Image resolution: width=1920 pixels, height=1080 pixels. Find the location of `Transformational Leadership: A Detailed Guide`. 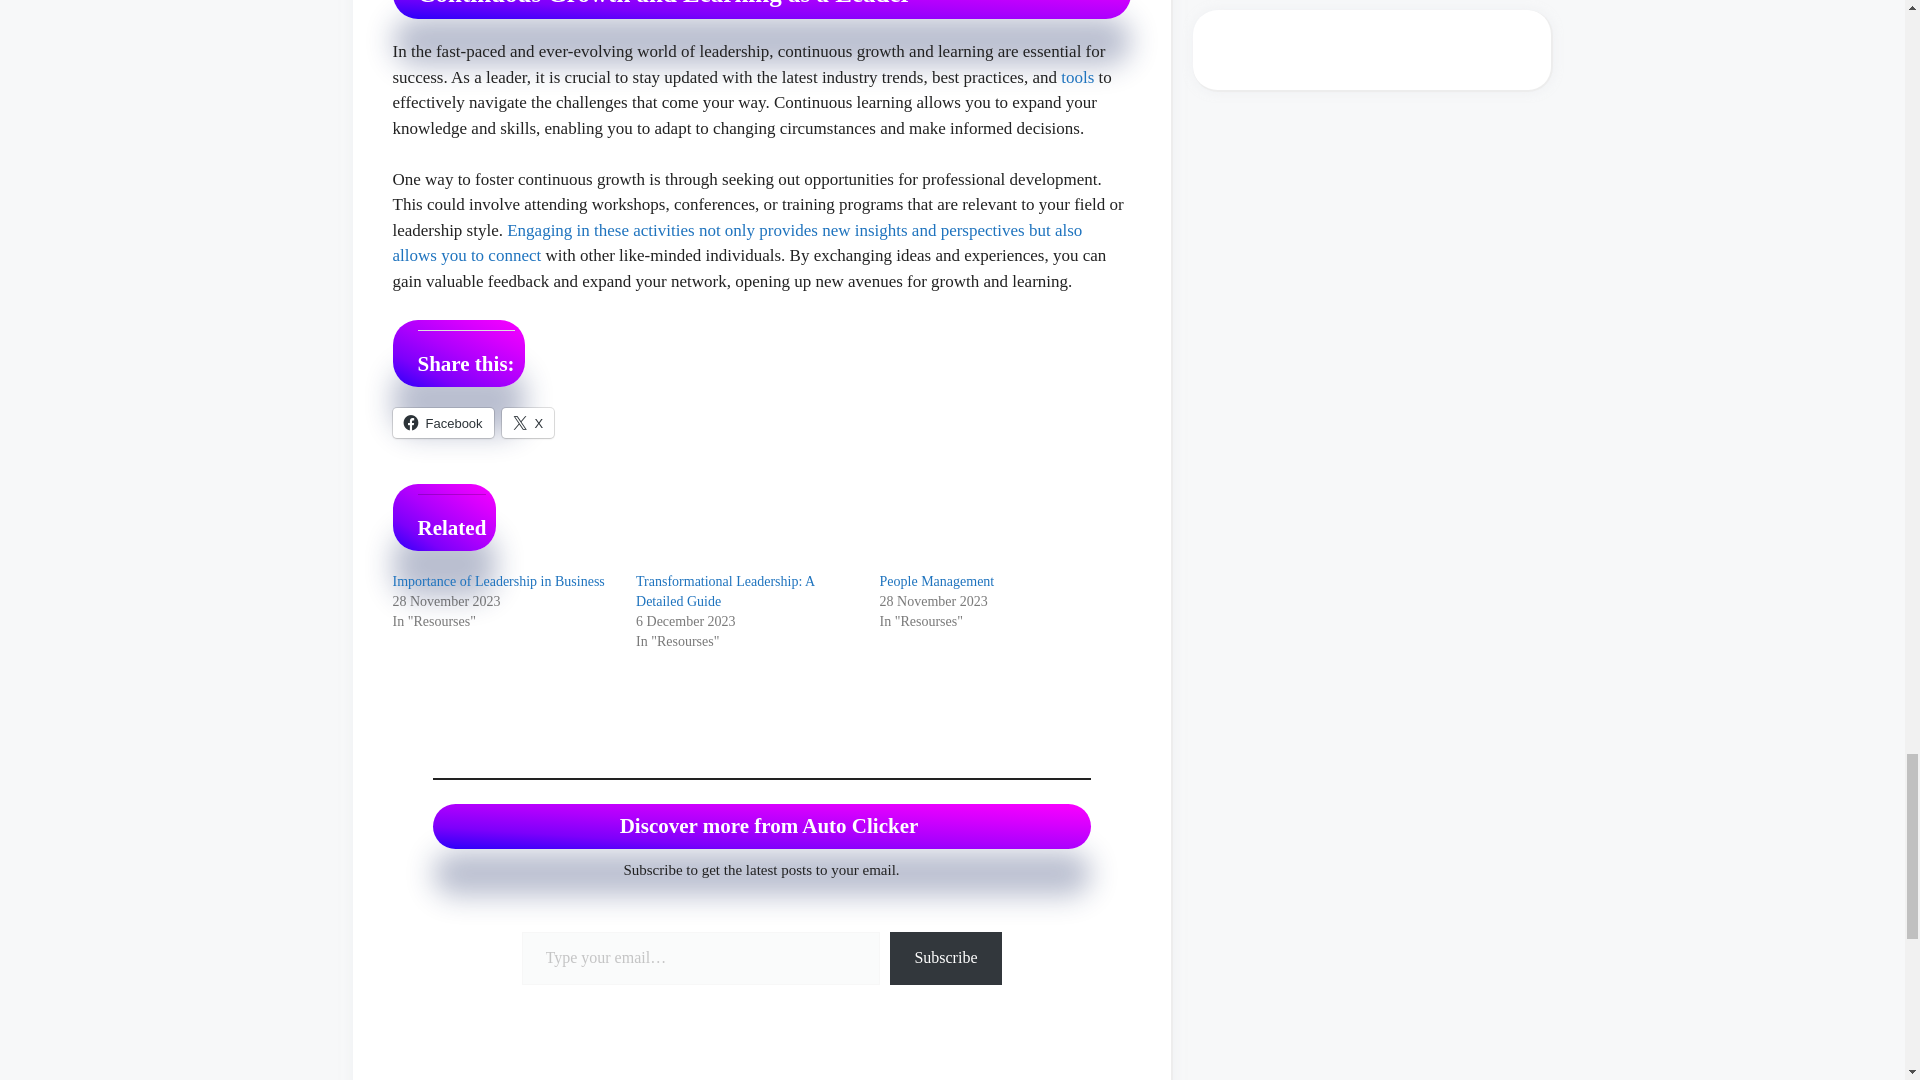

Transformational Leadership: A Detailed Guide is located at coordinates (724, 591).